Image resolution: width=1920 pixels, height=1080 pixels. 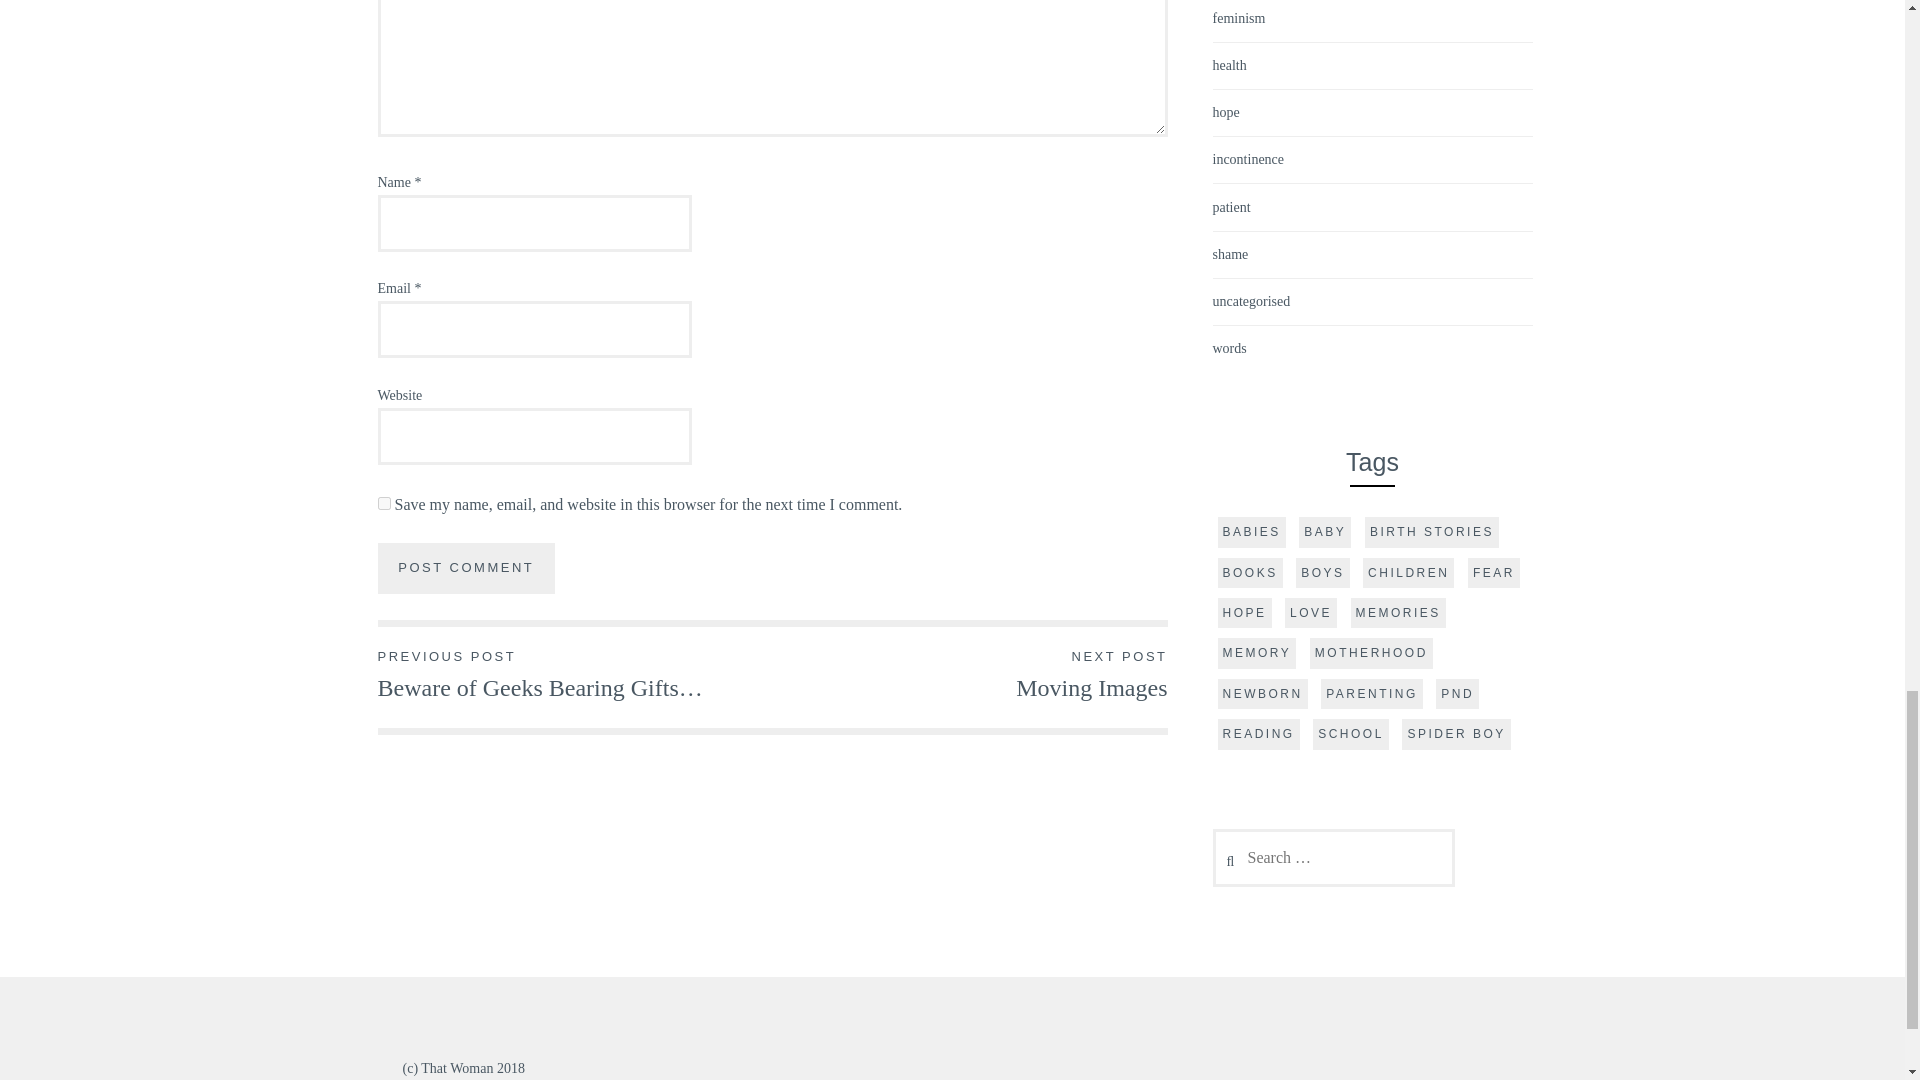 I want to click on yes, so click(x=969, y=674).